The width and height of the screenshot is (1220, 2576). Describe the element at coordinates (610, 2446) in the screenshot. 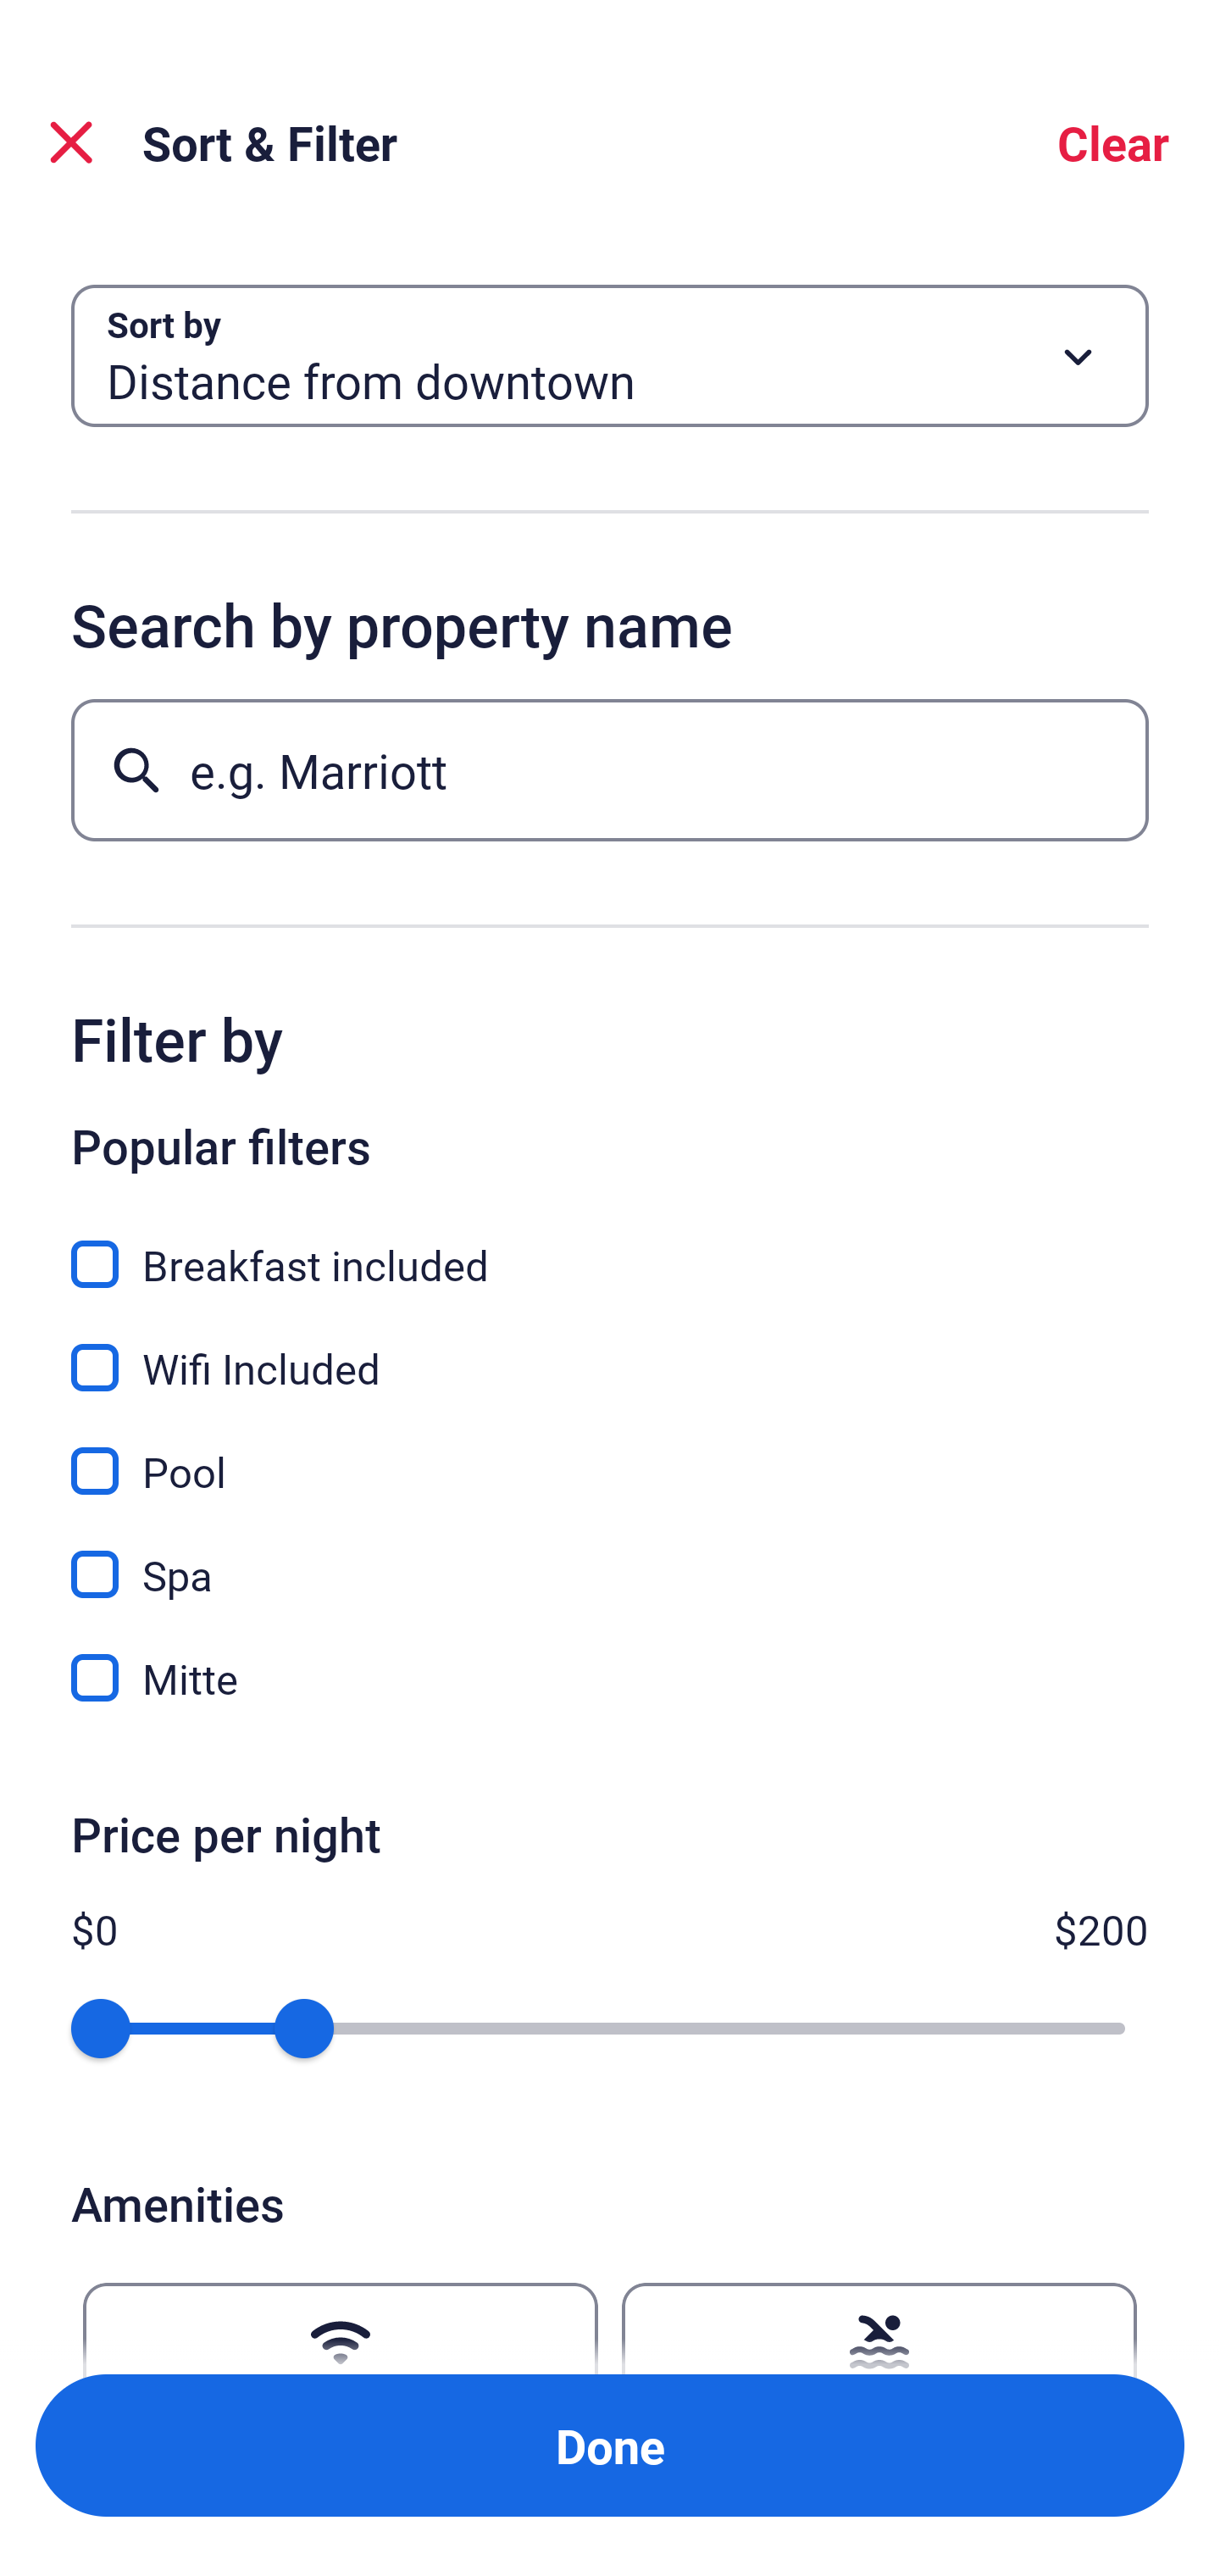

I see `Apply and close Sort and Filter Done` at that location.